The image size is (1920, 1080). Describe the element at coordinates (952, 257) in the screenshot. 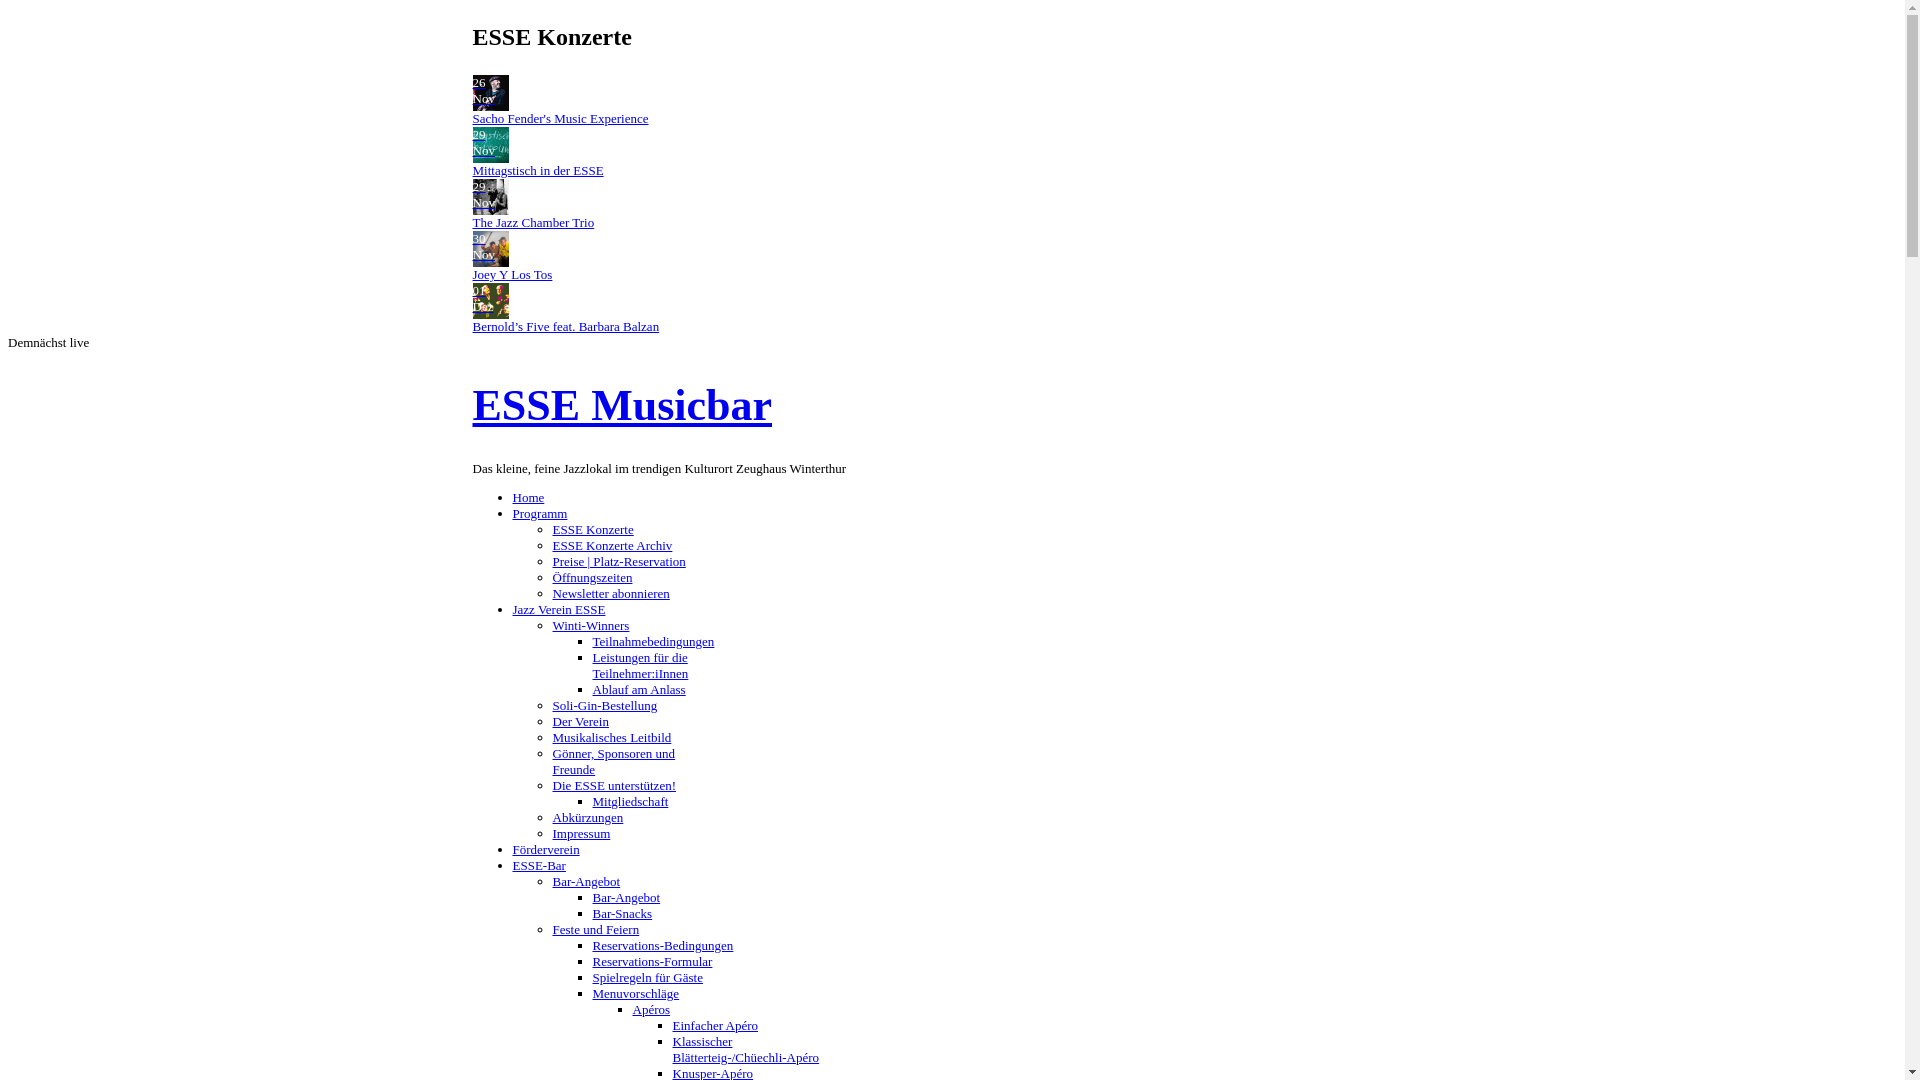

I see `30
Nov
Joey Y Los Tos` at that location.